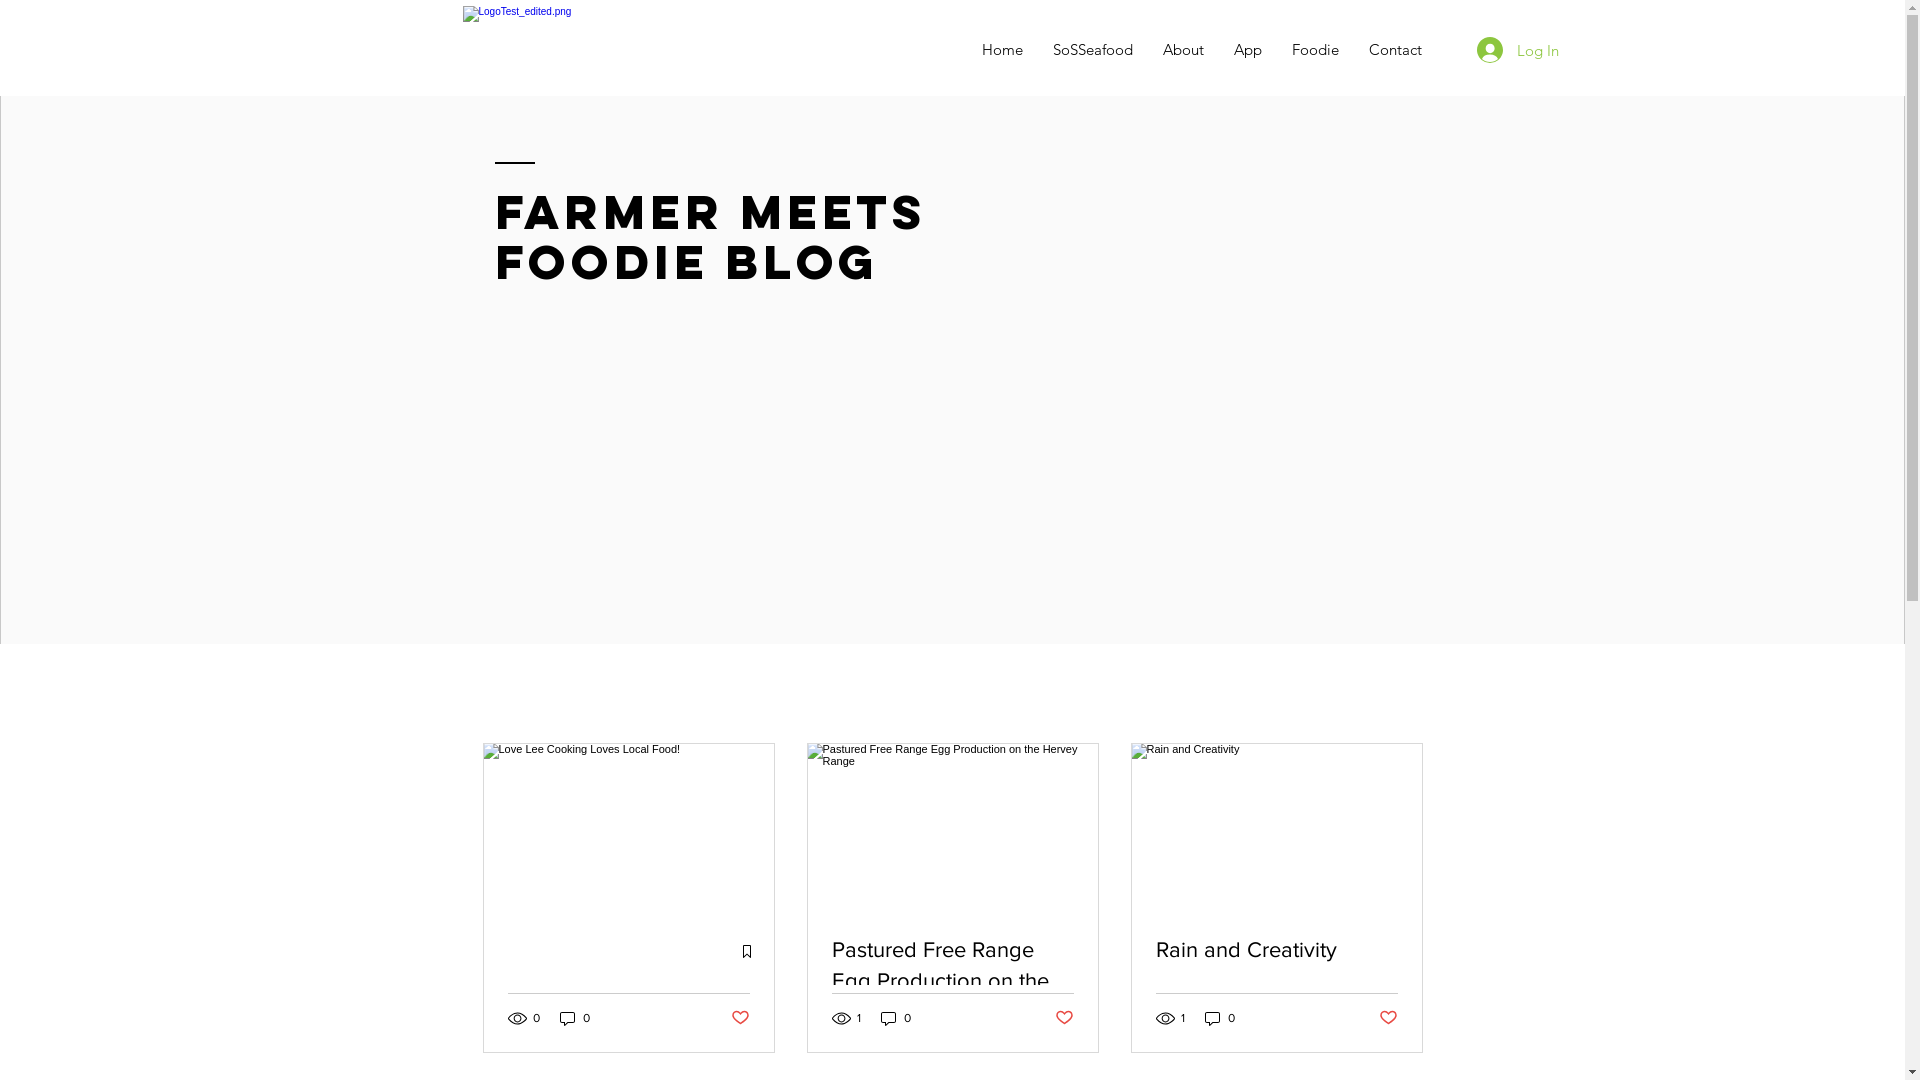 The image size is (1920, 1080). What do you see at coordinates (1388, 1018) in the screenshot?
I see `Post not marked as liked` at bounding box center [1388, 1018].